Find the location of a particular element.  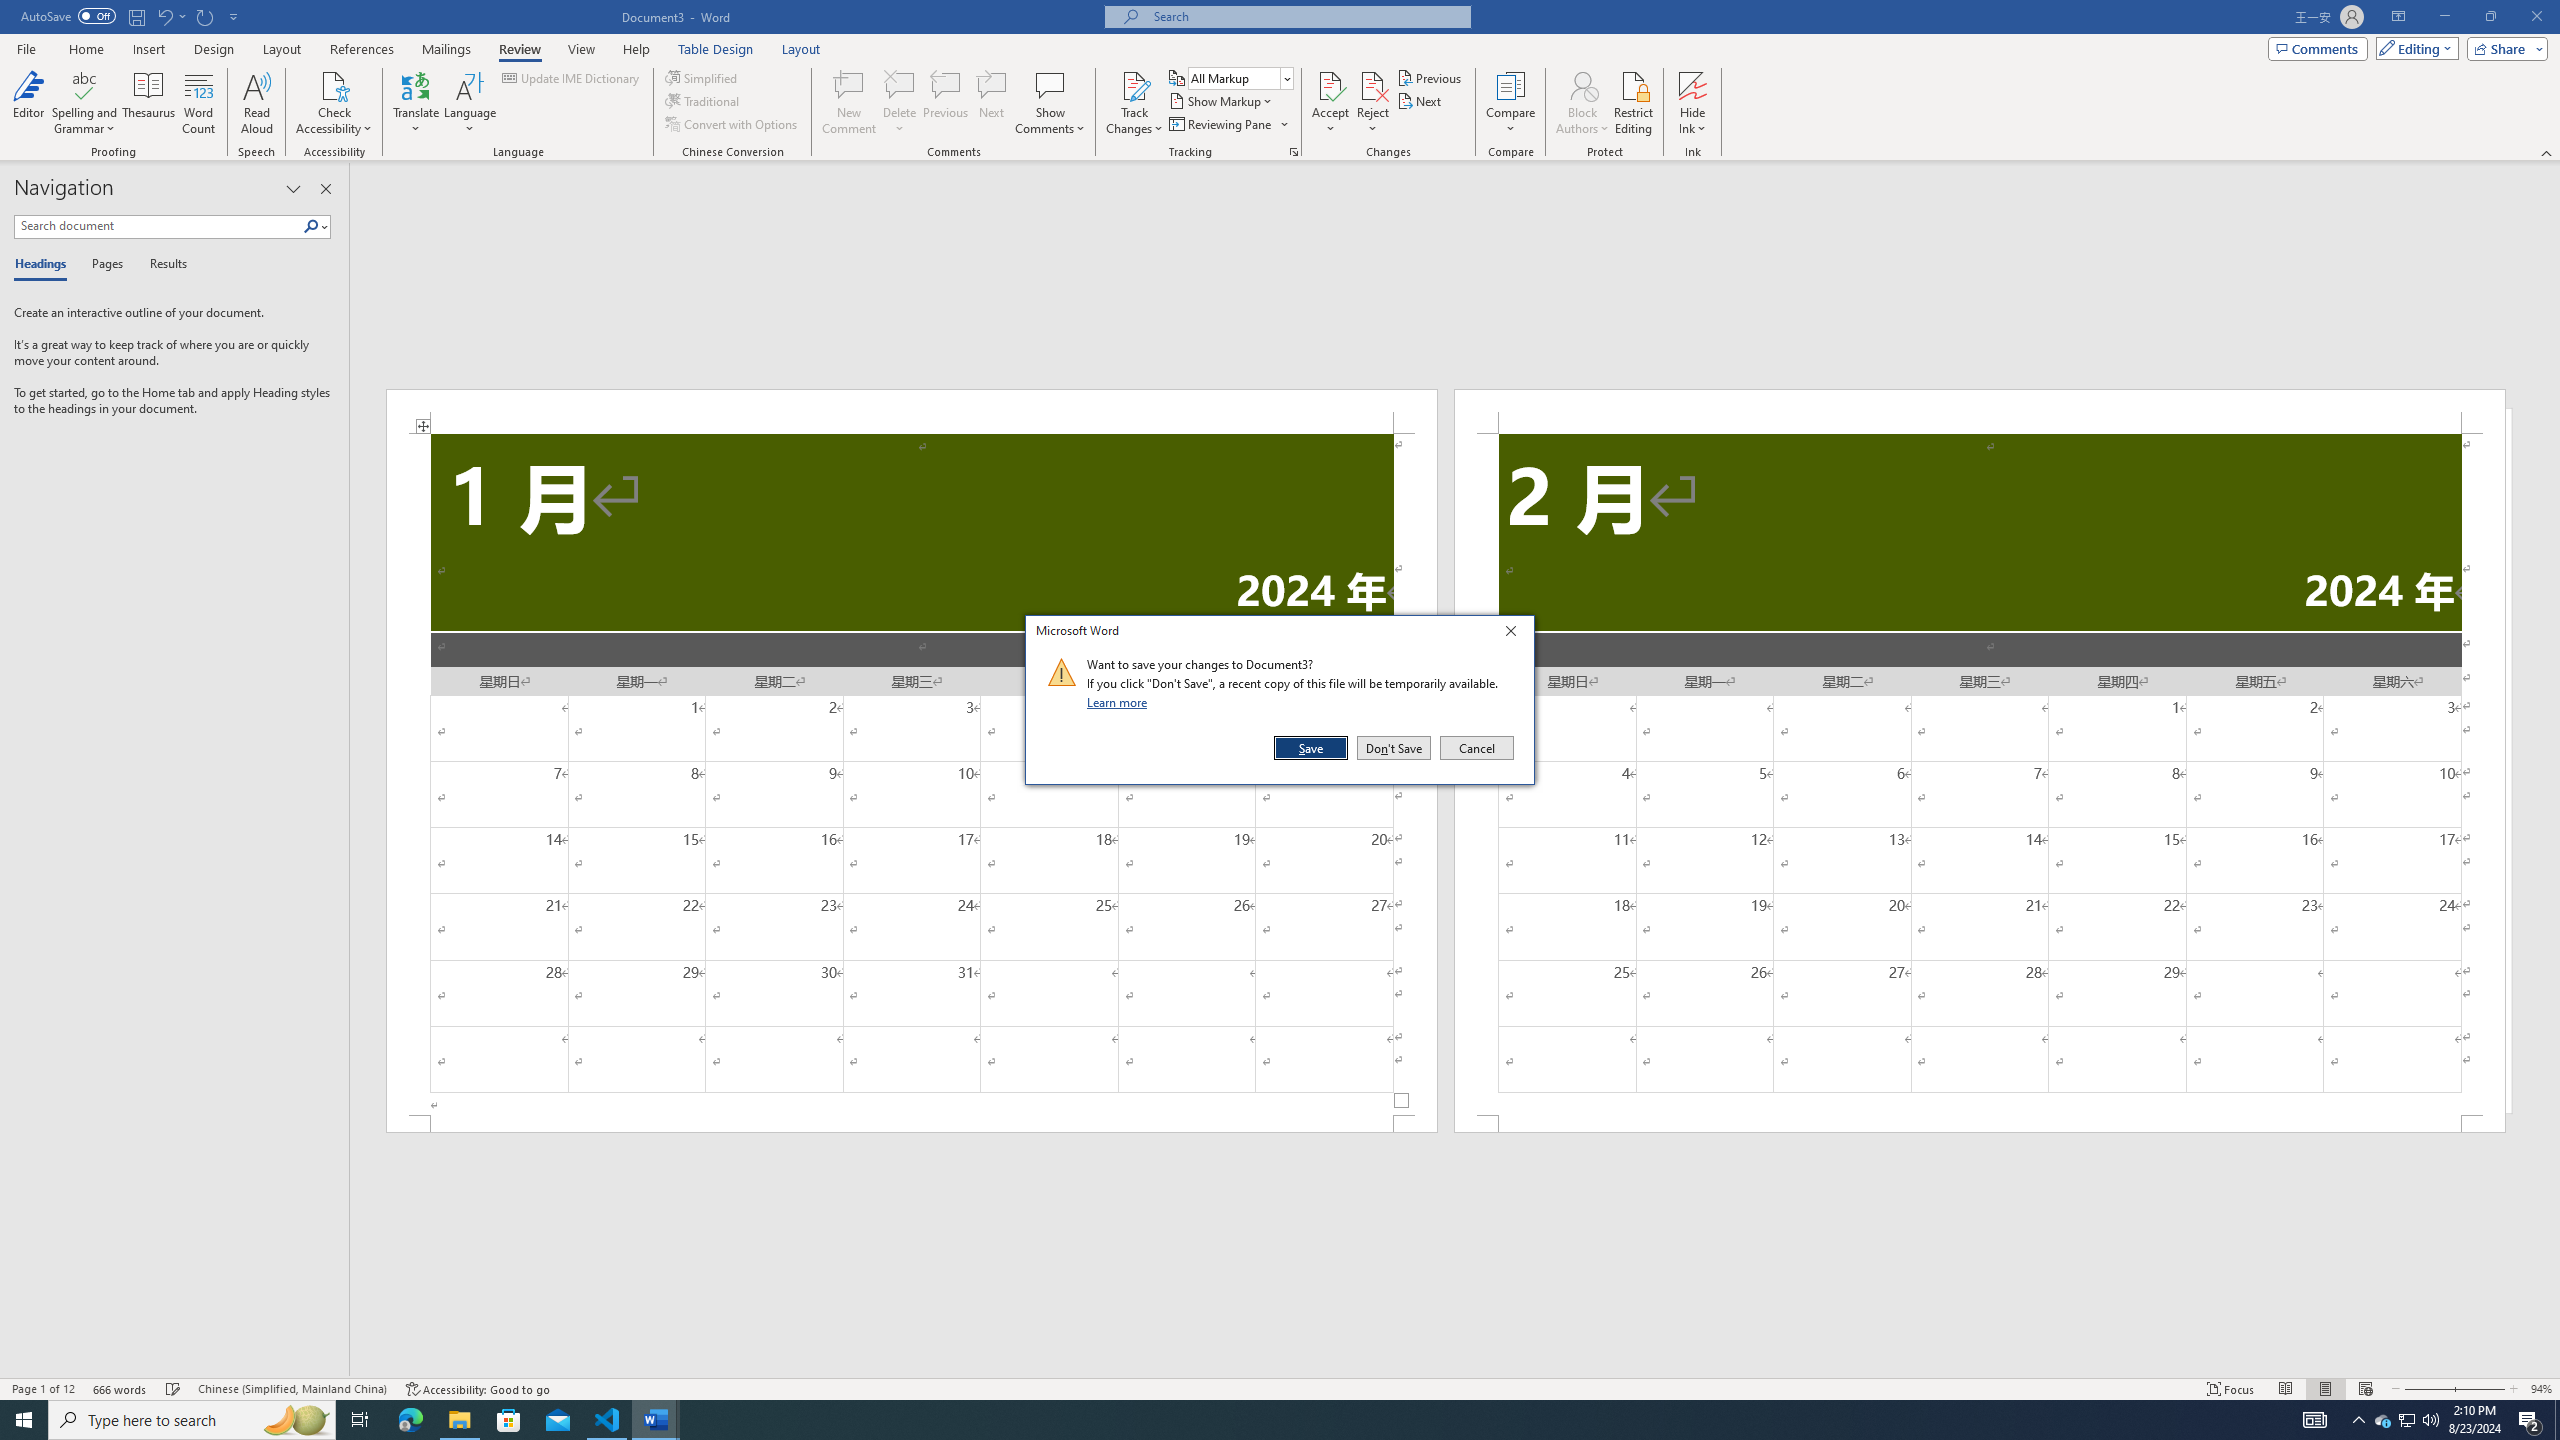

Action Center, 2 new notifications is located at coordinates (2530, 1420).